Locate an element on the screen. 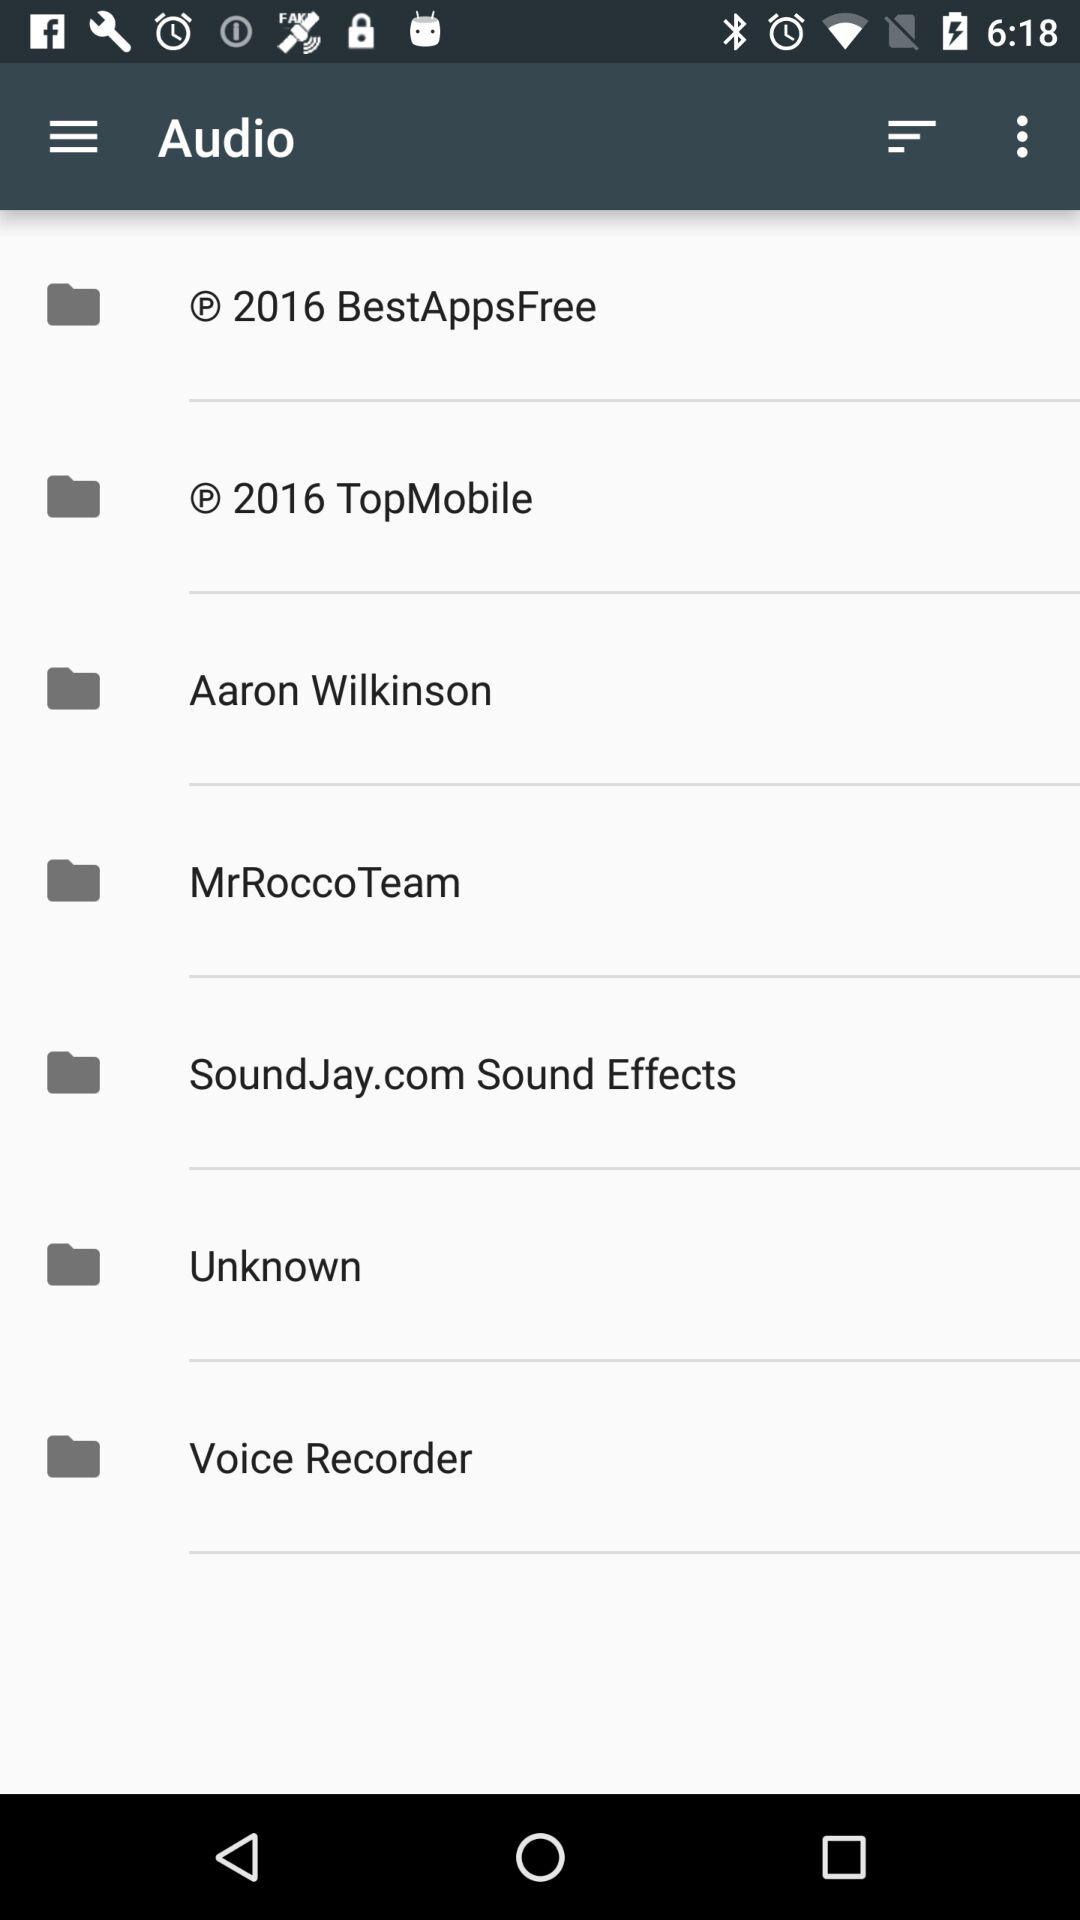 The width and height of the screenshot is (1080, 1920). select item above soundjay com sound item is located at coordinates (613, 880).